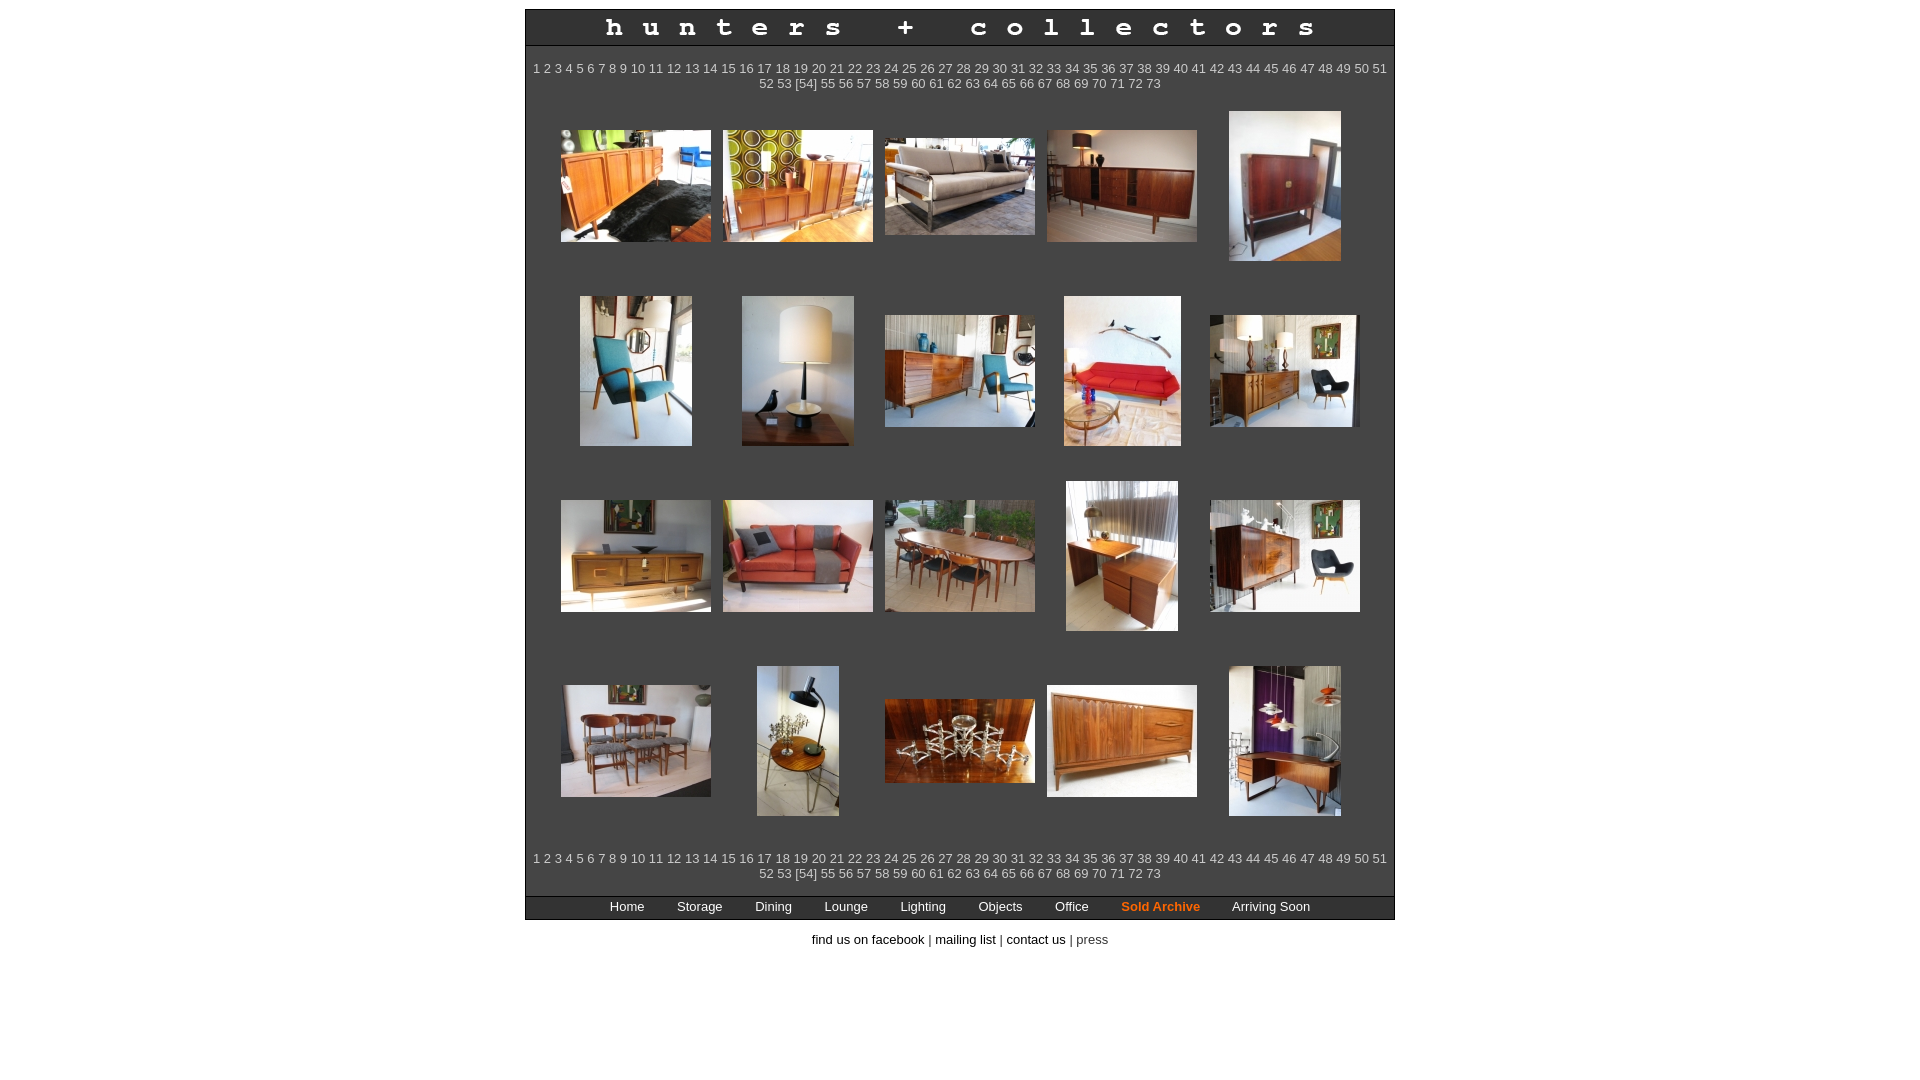  I want to click on 70, so click(1099, 874).